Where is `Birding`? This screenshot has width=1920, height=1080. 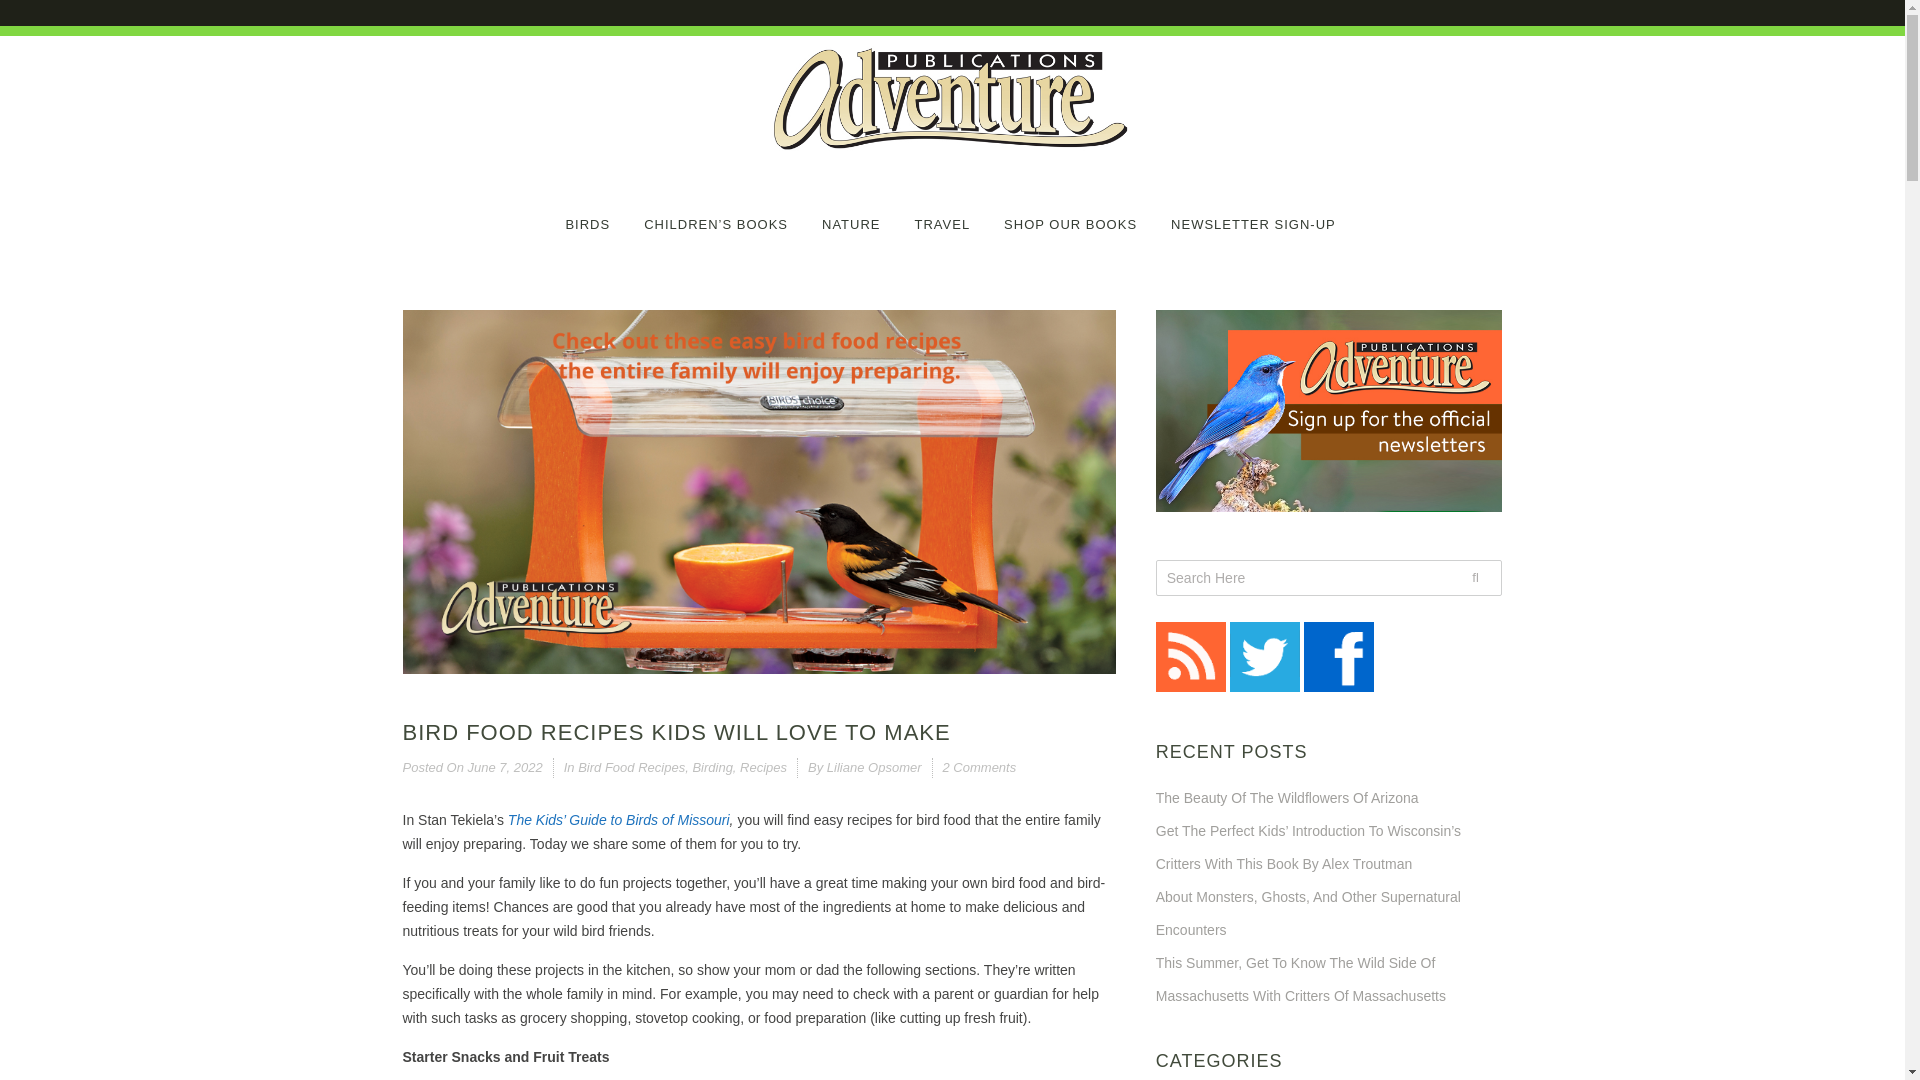 Birding is located at coordinates (711, 768).